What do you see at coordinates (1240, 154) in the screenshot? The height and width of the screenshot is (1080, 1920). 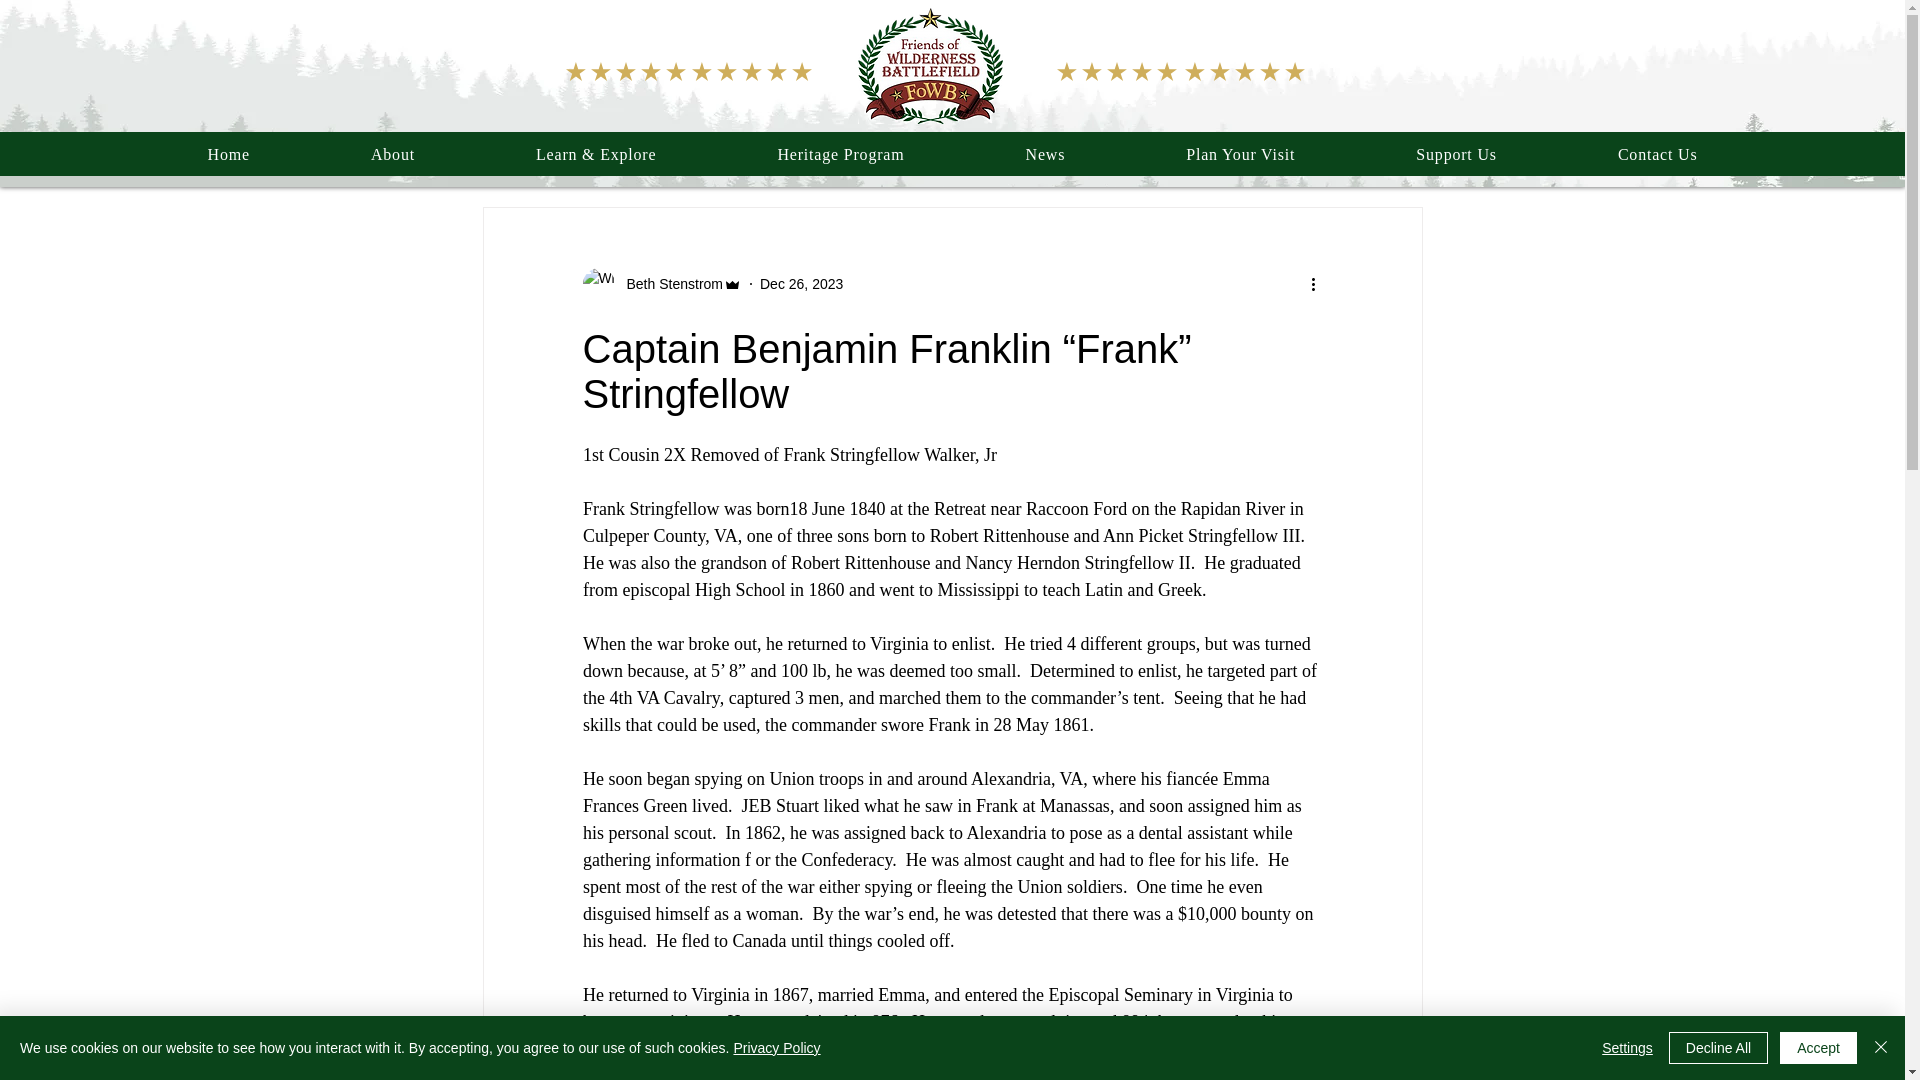 I see `Plan Your Visit` at bounding box center [1240, 154].